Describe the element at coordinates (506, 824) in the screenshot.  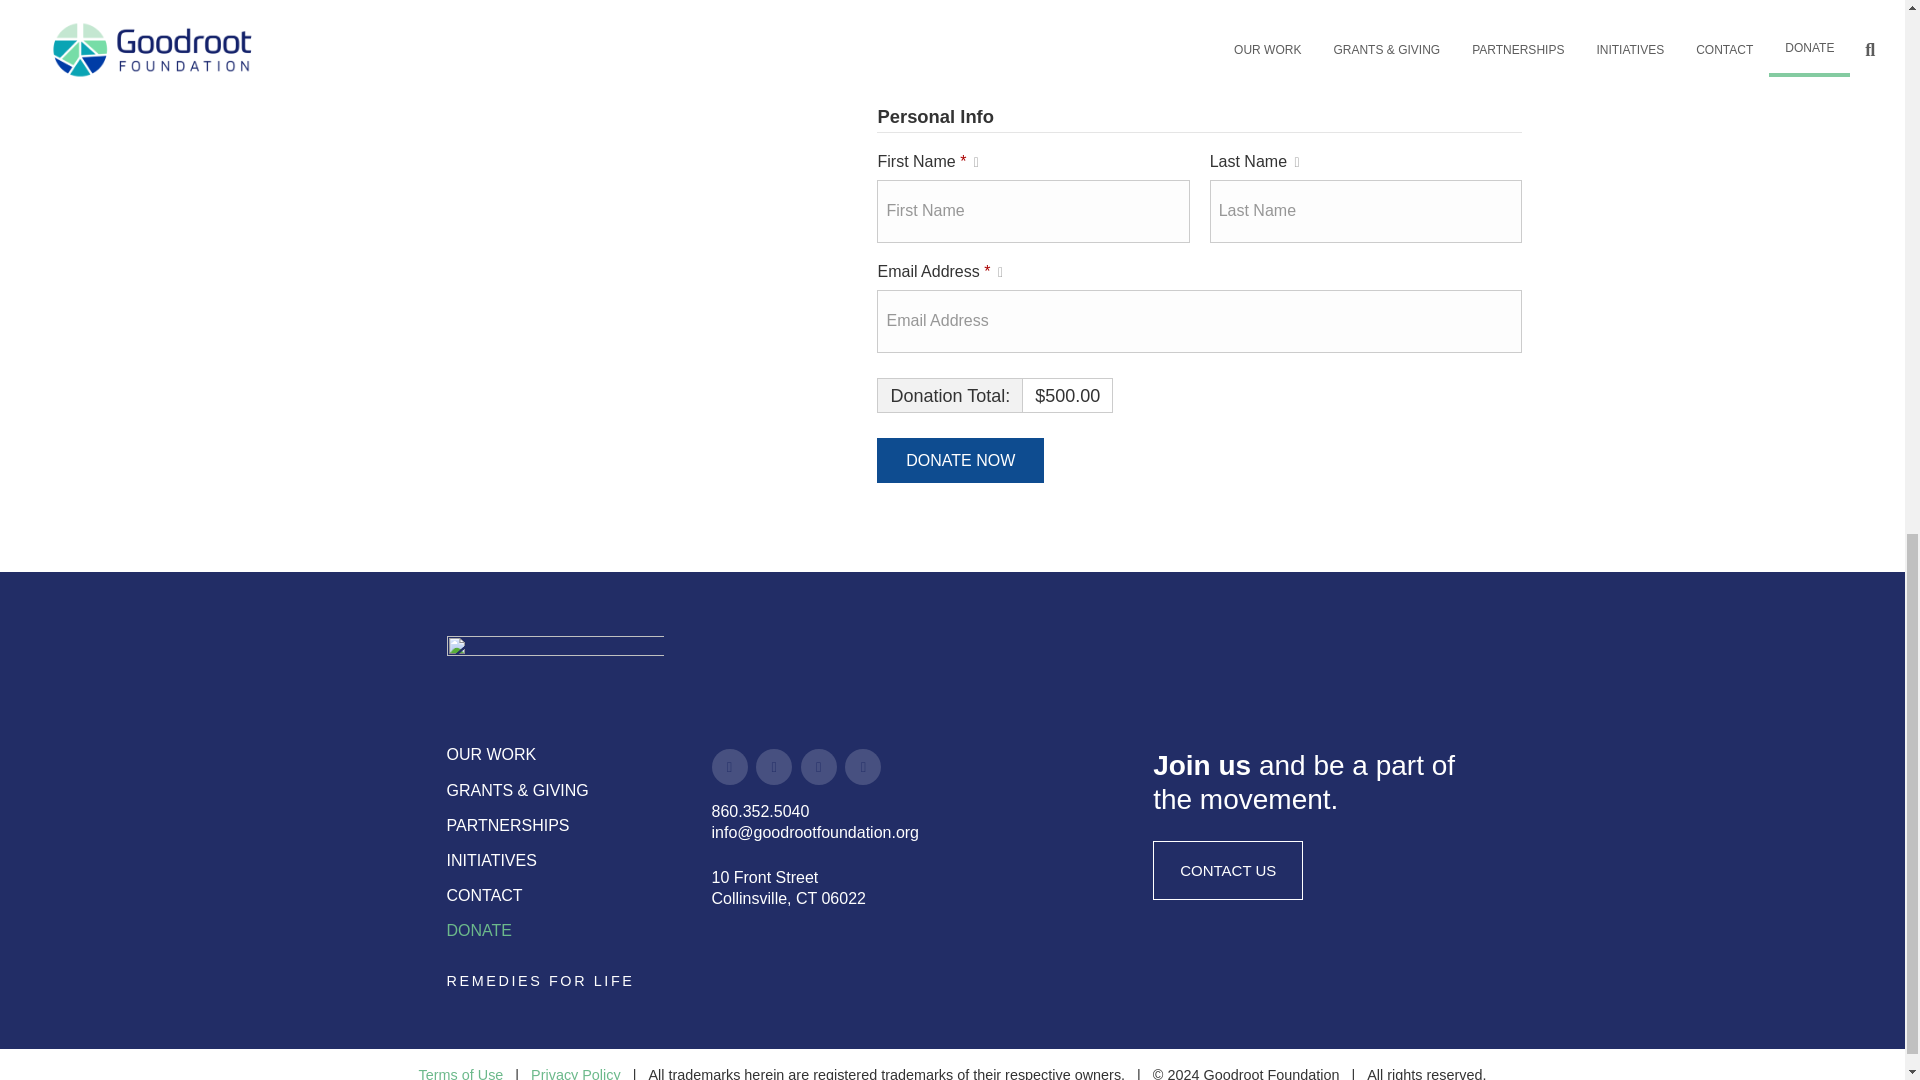
I see `PARTNERSHIPS` at that location.